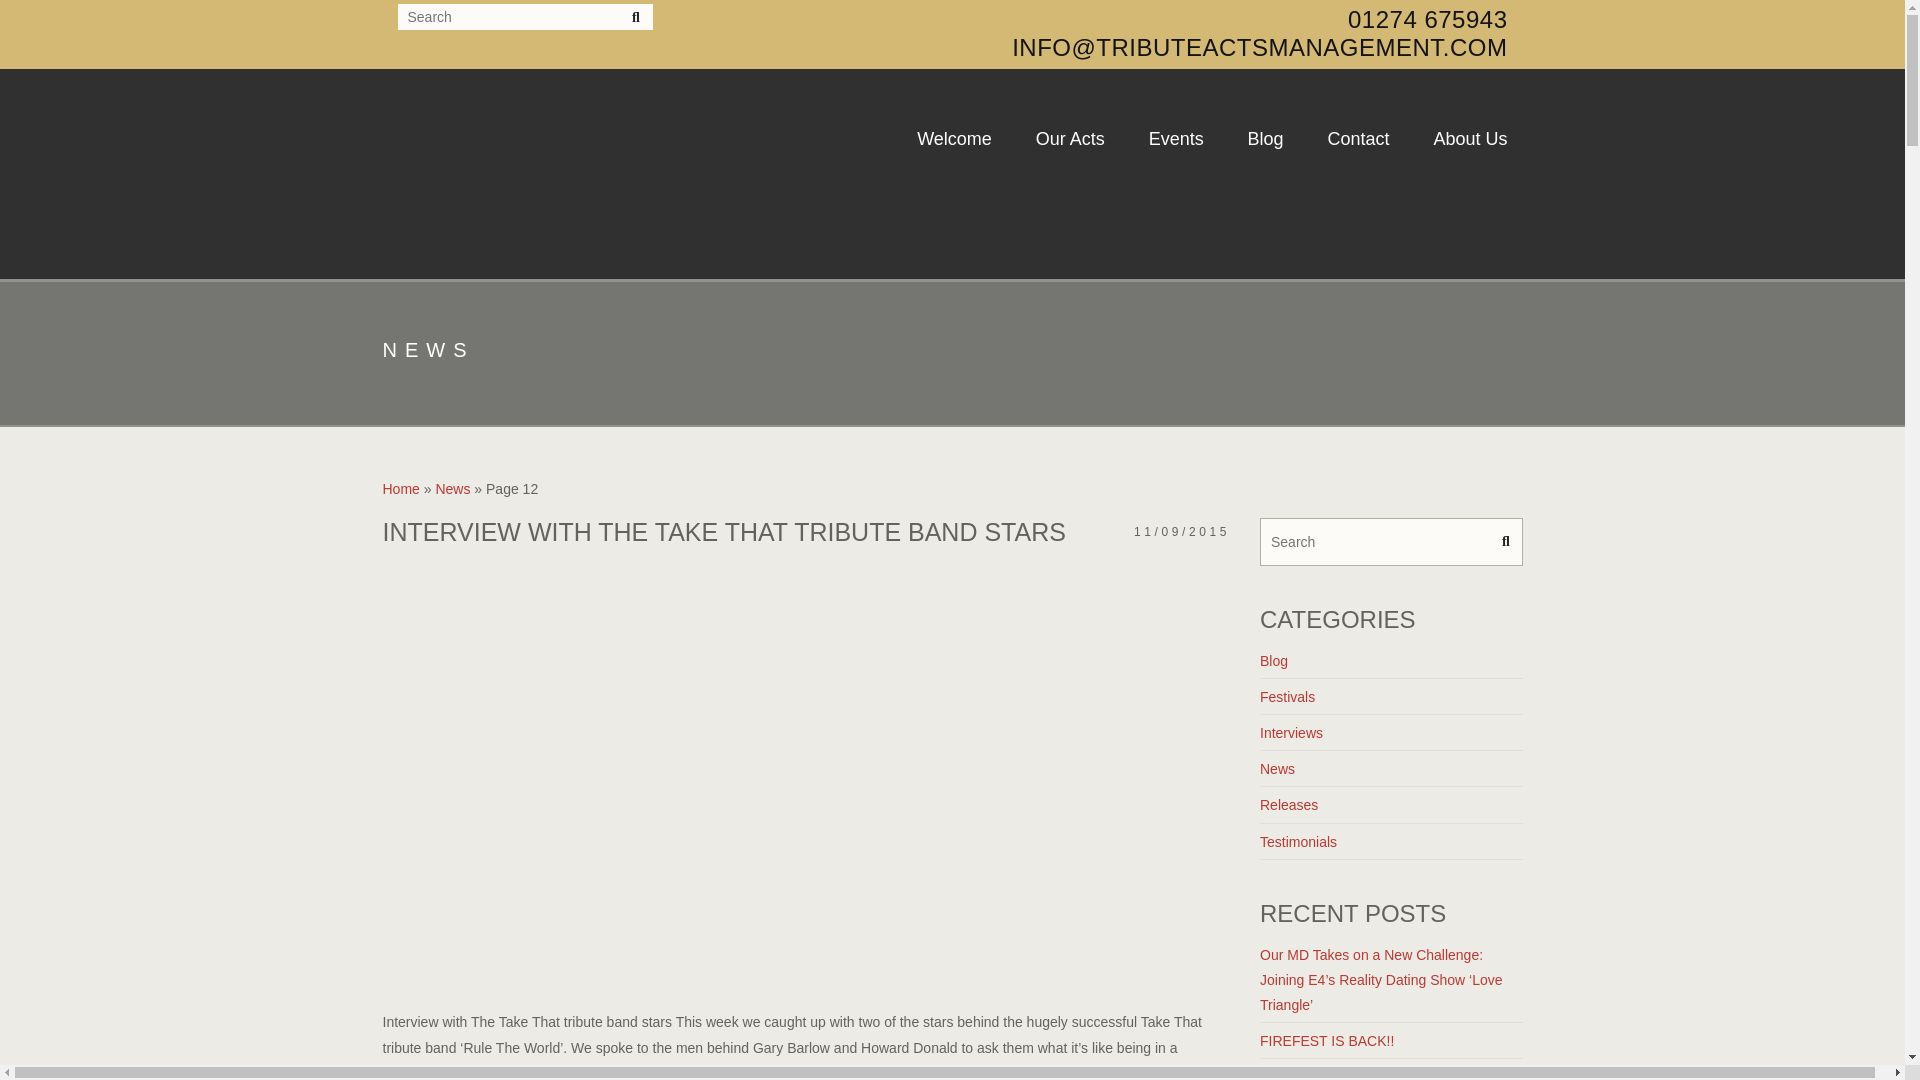 This screenshot has width=1920, height=1080. What do you see at coordinates (724, 532) in the screenshot?
I see `INTERVIEW WITH THE TAKE THAT TRIBUTE BAND STARS` at bounding box center [724, 532].